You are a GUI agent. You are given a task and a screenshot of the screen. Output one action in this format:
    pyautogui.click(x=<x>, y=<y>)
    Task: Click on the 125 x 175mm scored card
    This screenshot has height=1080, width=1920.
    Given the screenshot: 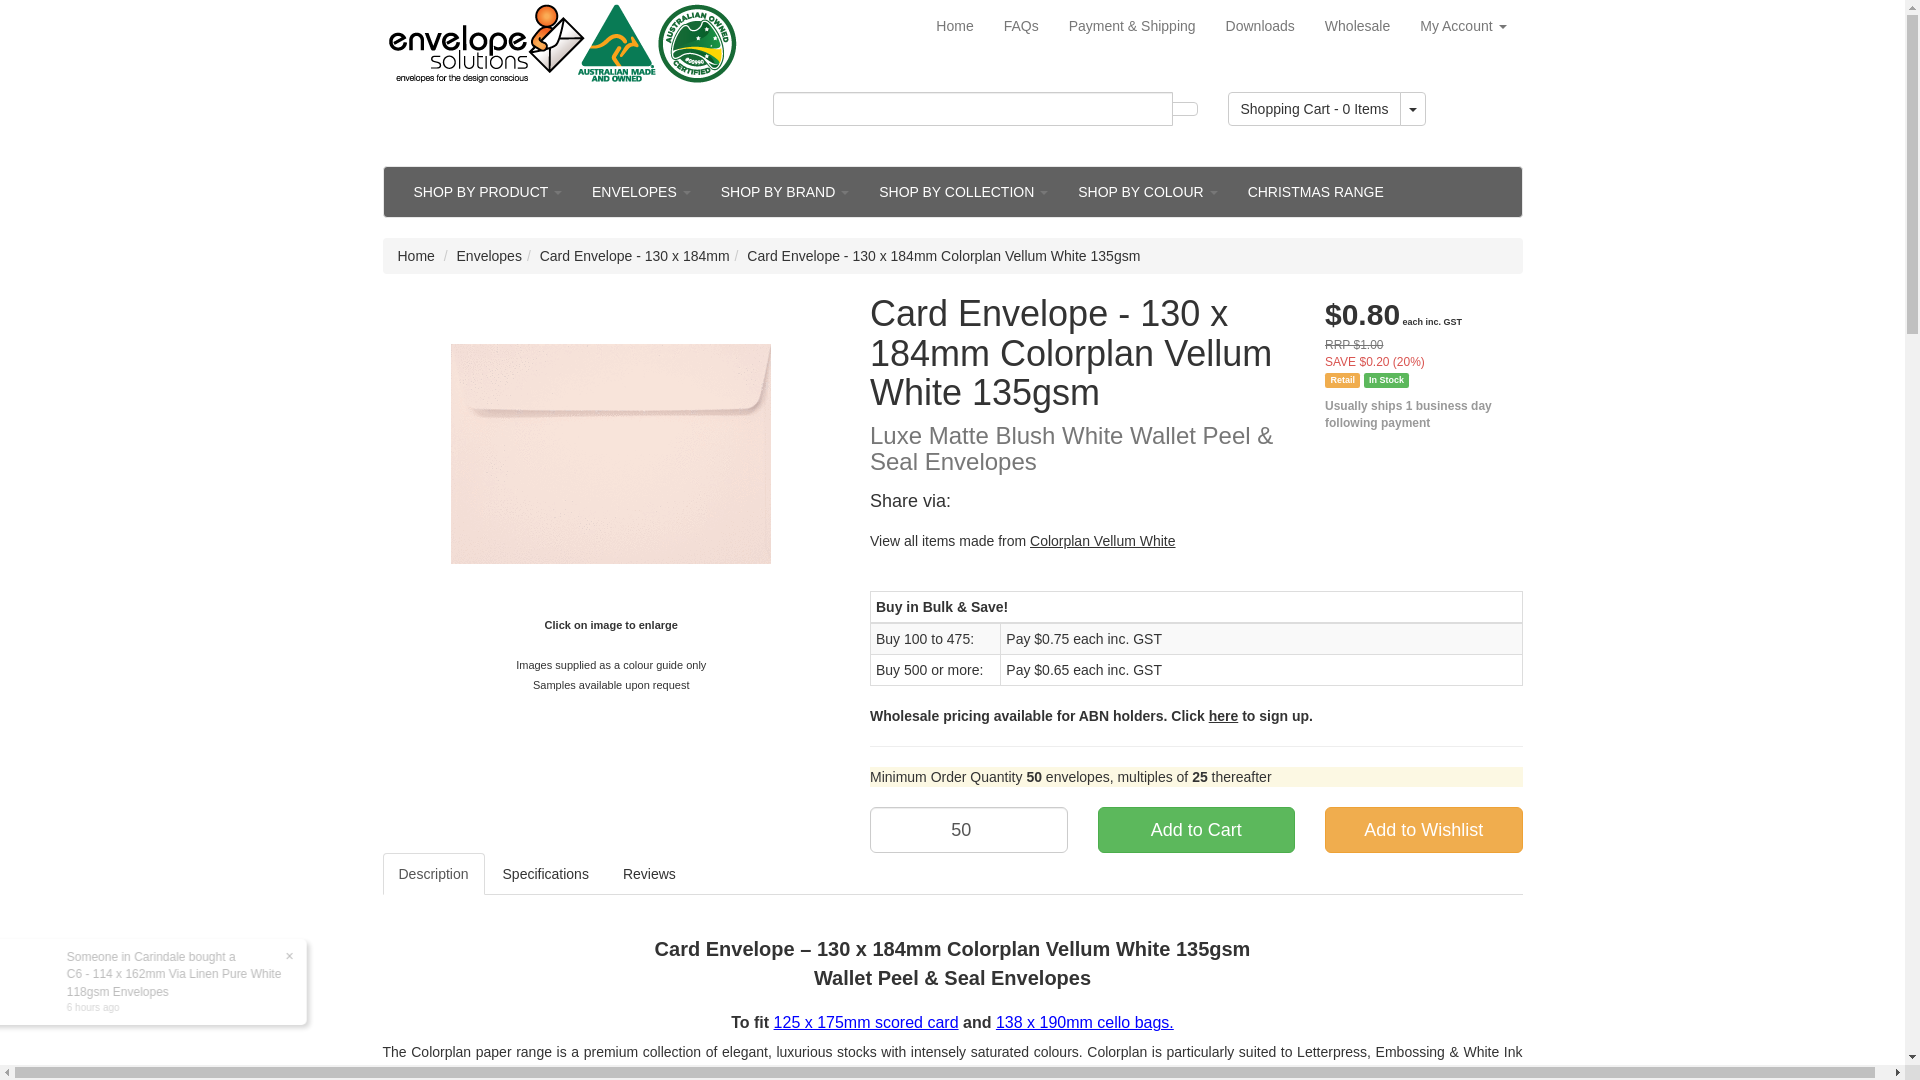 What is the action you would take?
    pyautogui.click(x=866, y=1022)
    